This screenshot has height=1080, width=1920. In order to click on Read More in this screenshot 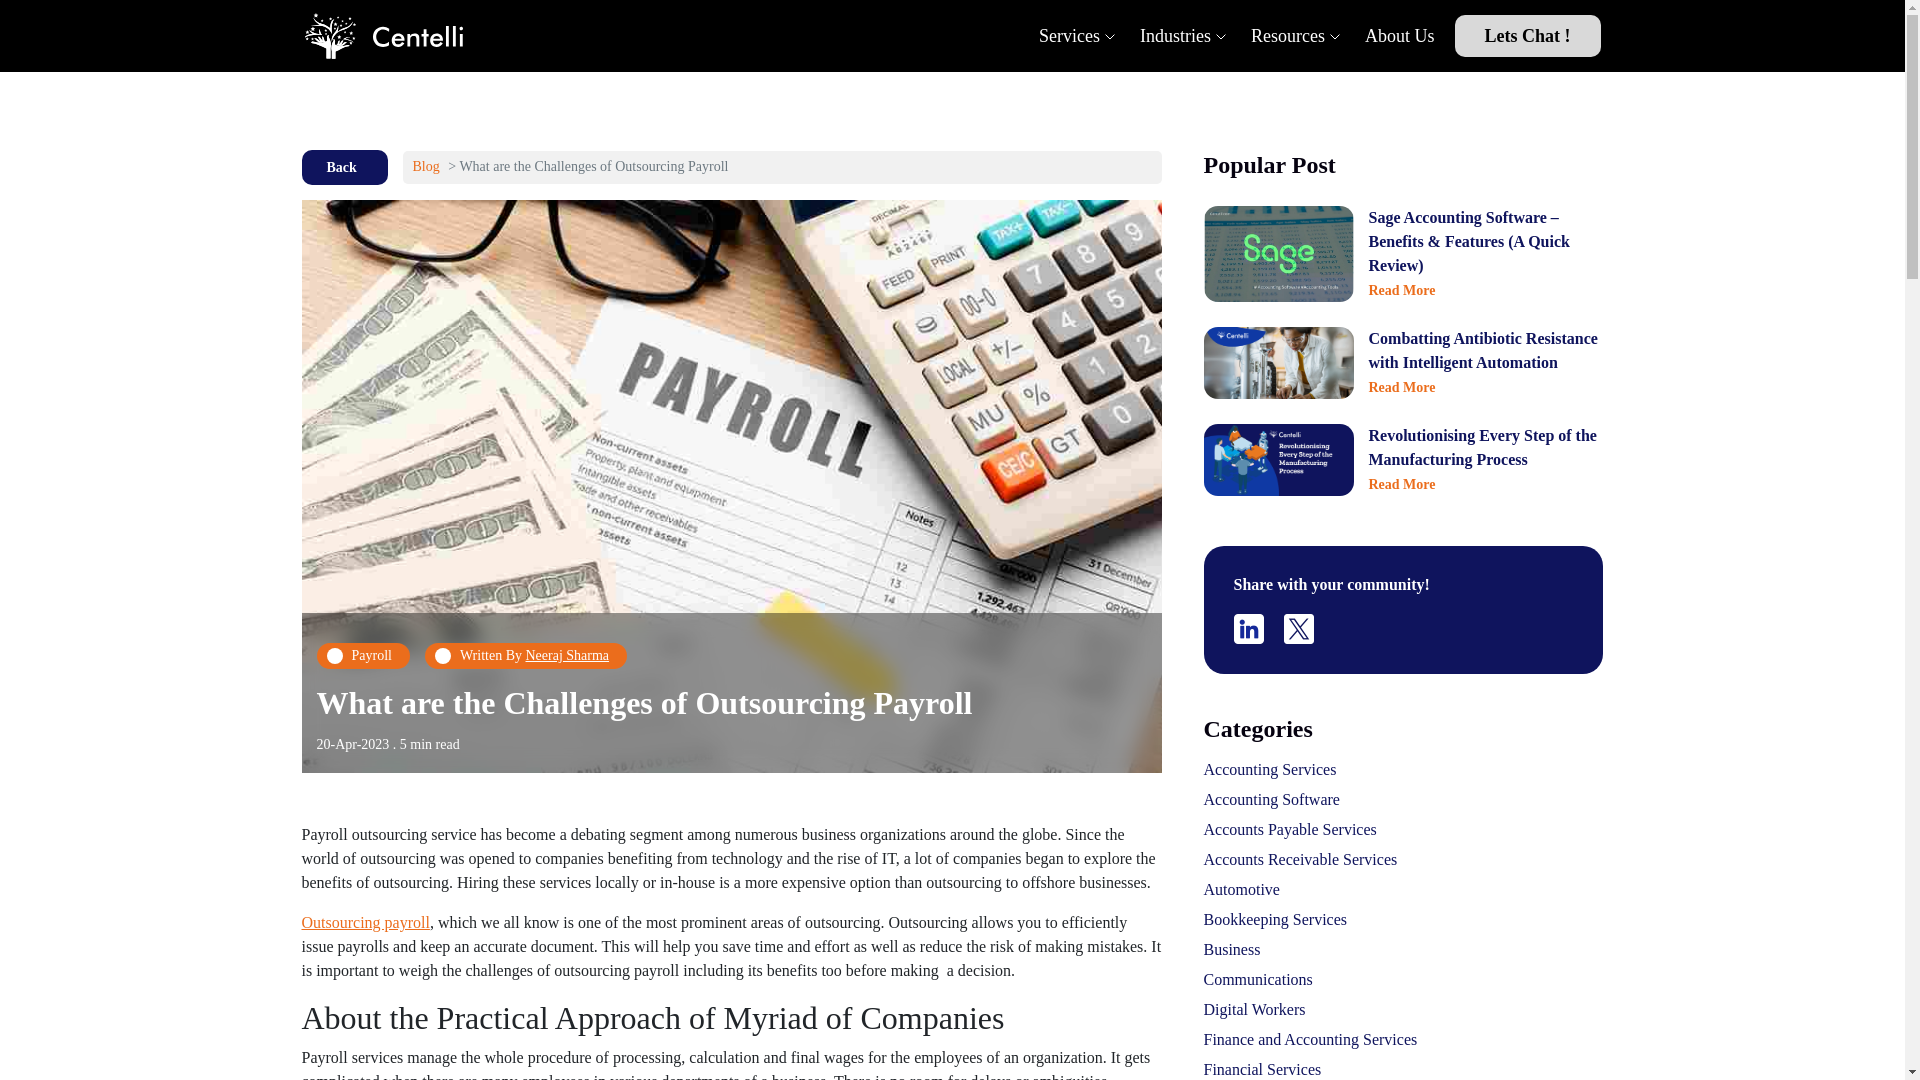, I will do `click(1400, 388)`.